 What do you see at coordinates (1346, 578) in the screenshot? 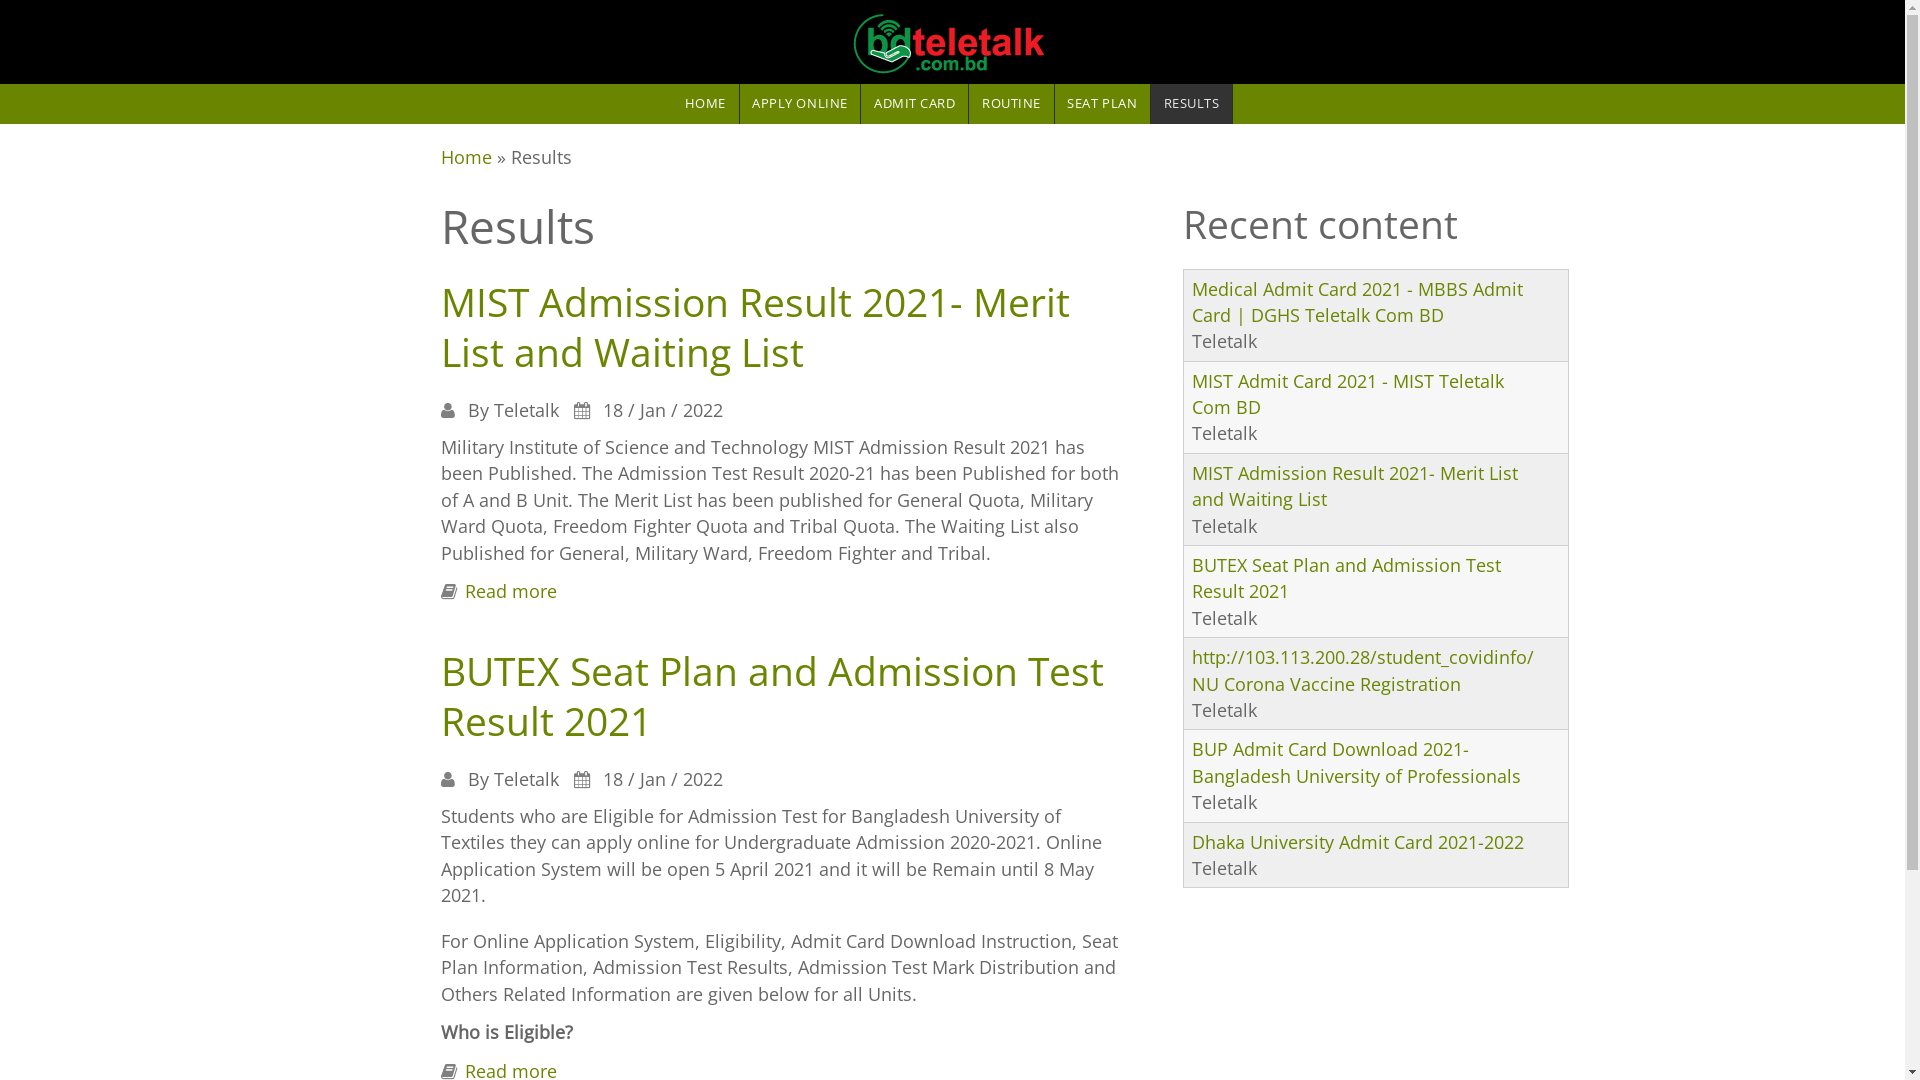
I see `BUTEX Seat Plan and Admission Test Result 2021` at bounding box center [1346, 578].